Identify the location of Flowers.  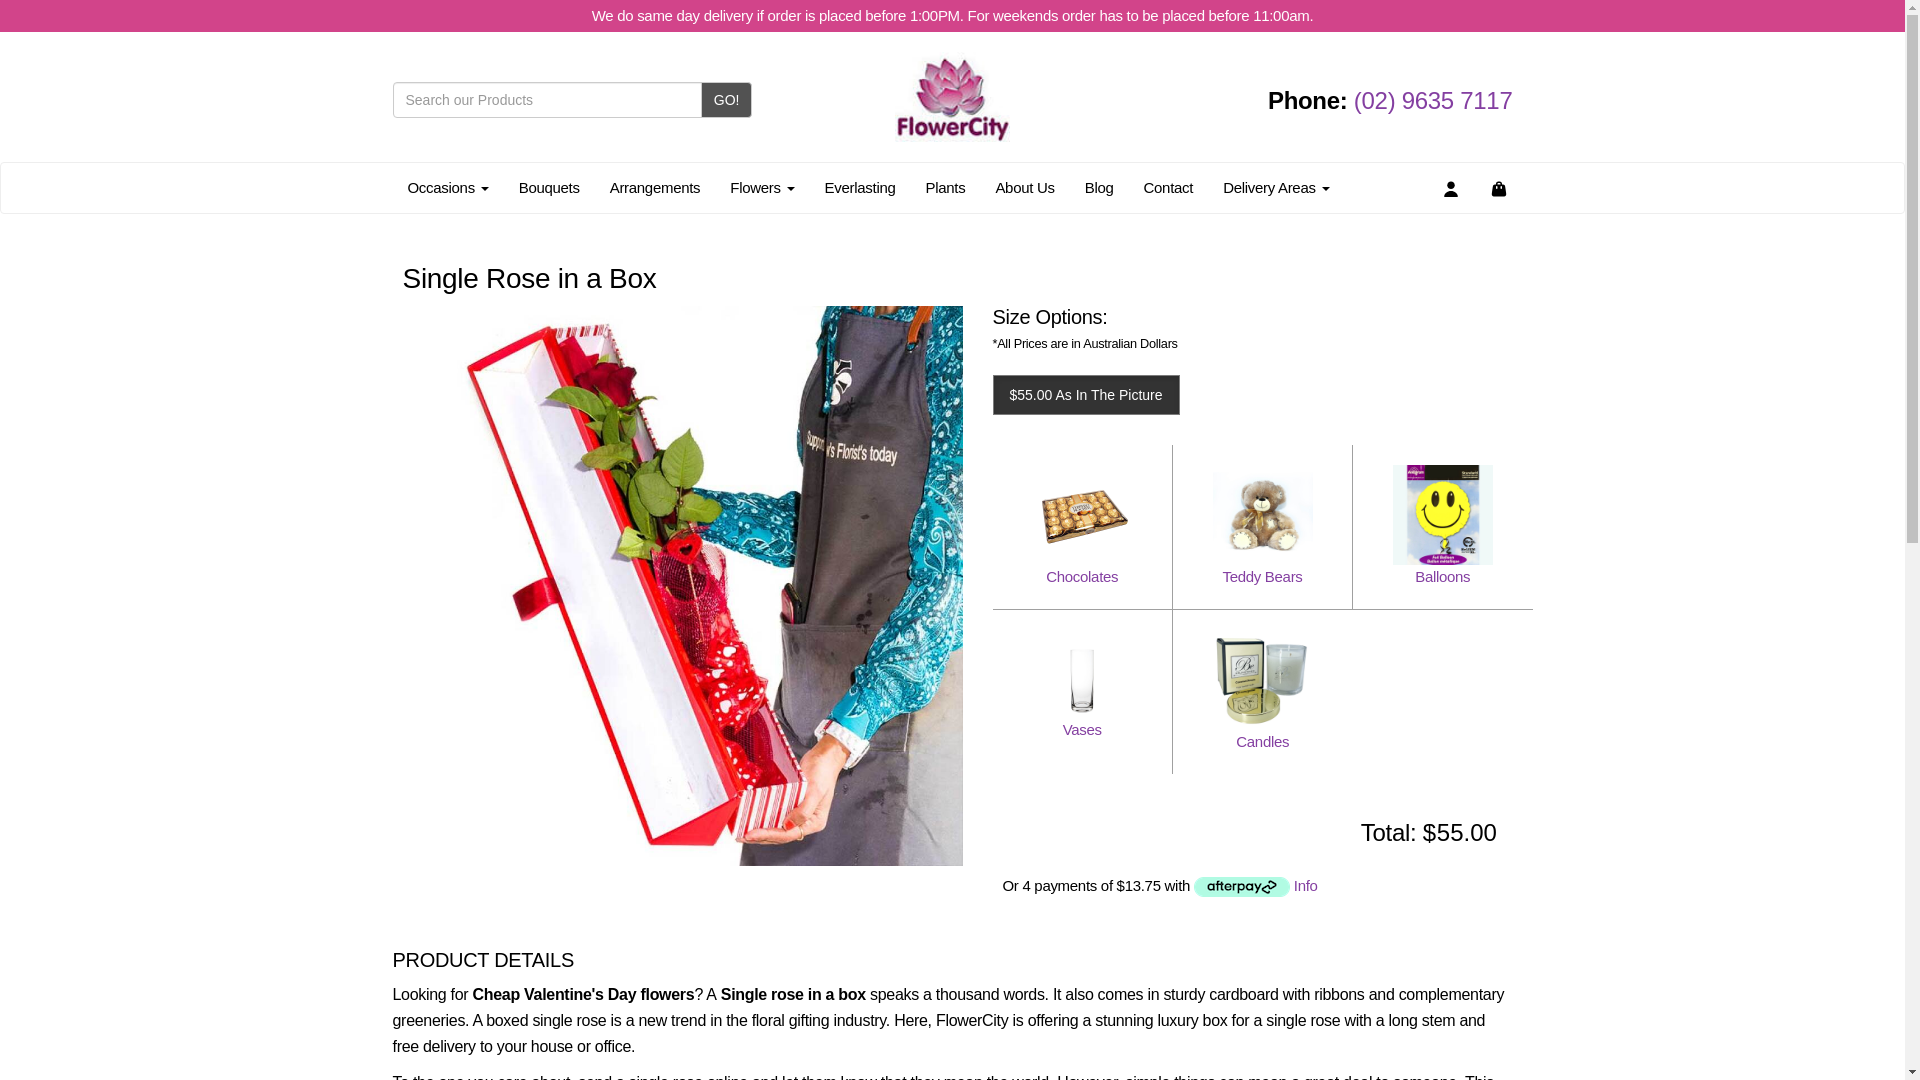
(761, 188).